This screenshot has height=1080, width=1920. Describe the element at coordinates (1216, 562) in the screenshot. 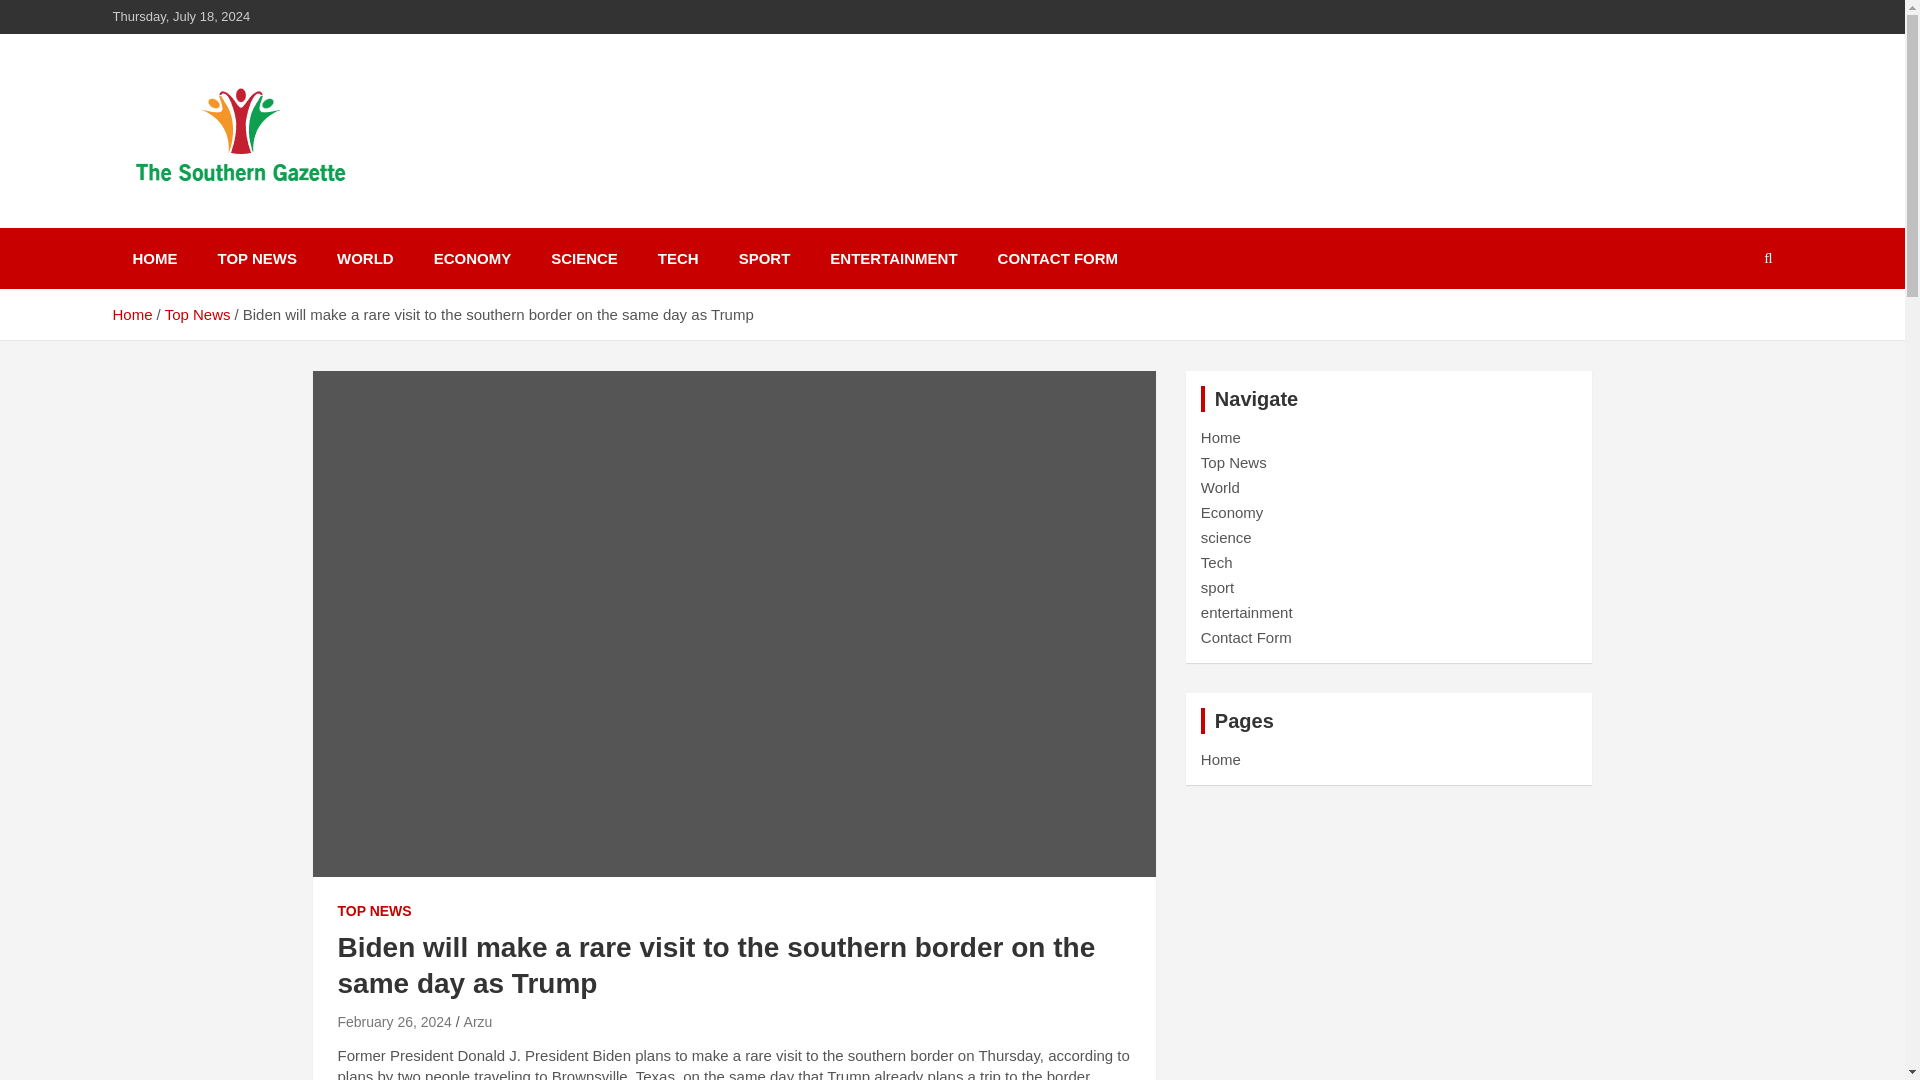

I see `Tech` at that location.